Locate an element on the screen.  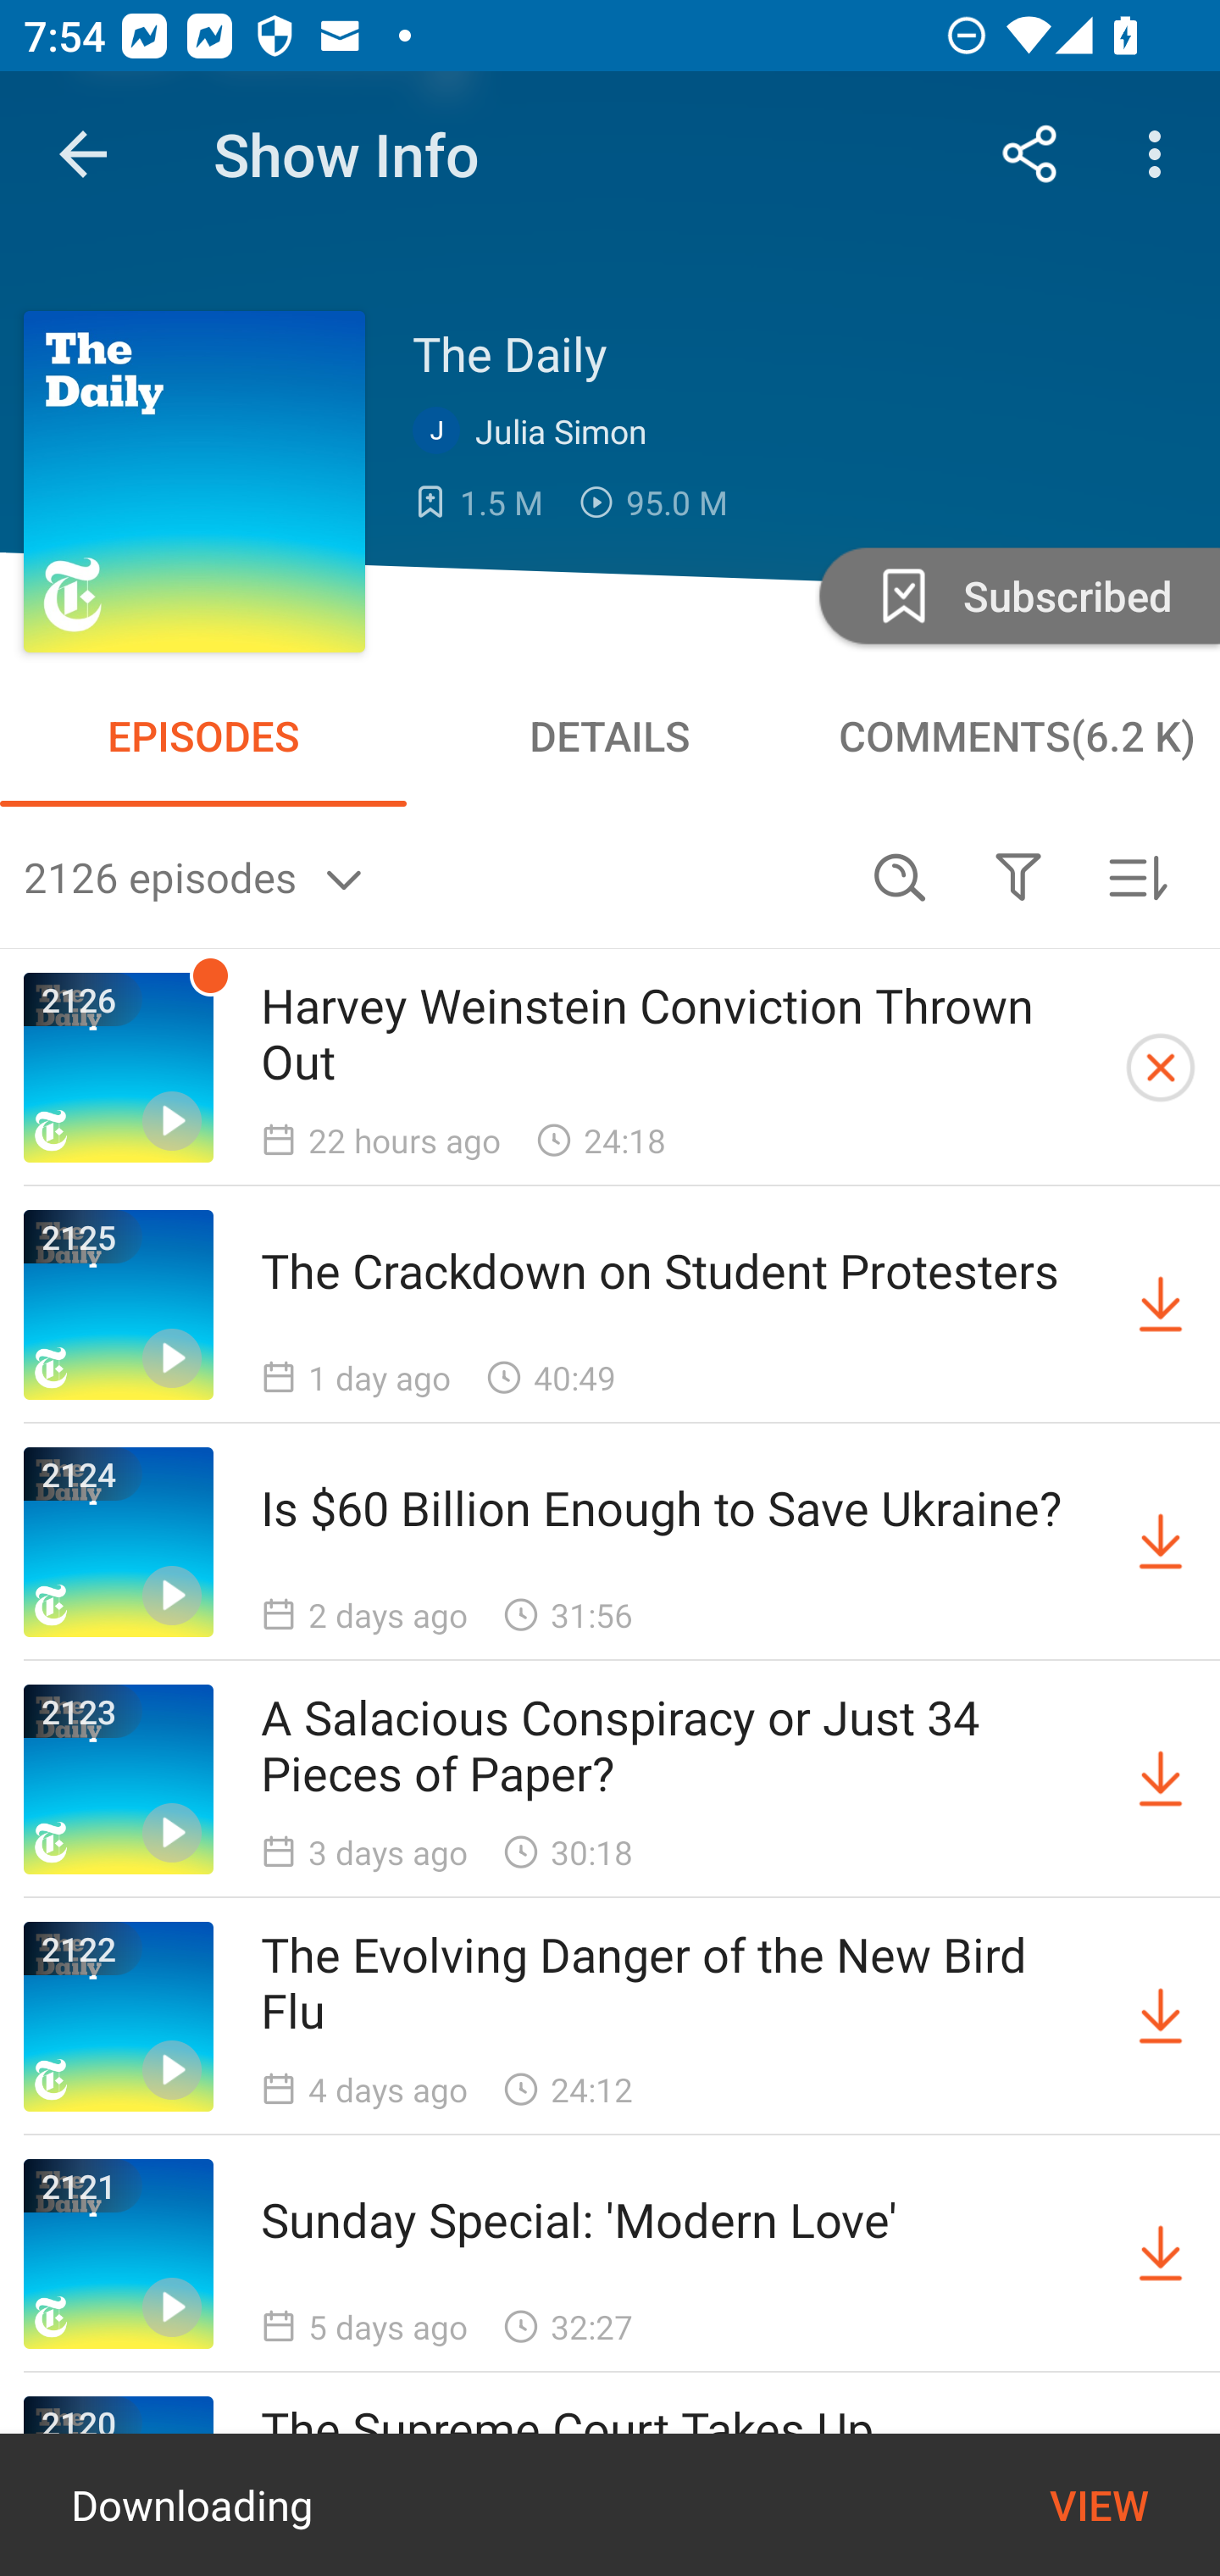
VIEW is located at coordinates (1099, 2505).